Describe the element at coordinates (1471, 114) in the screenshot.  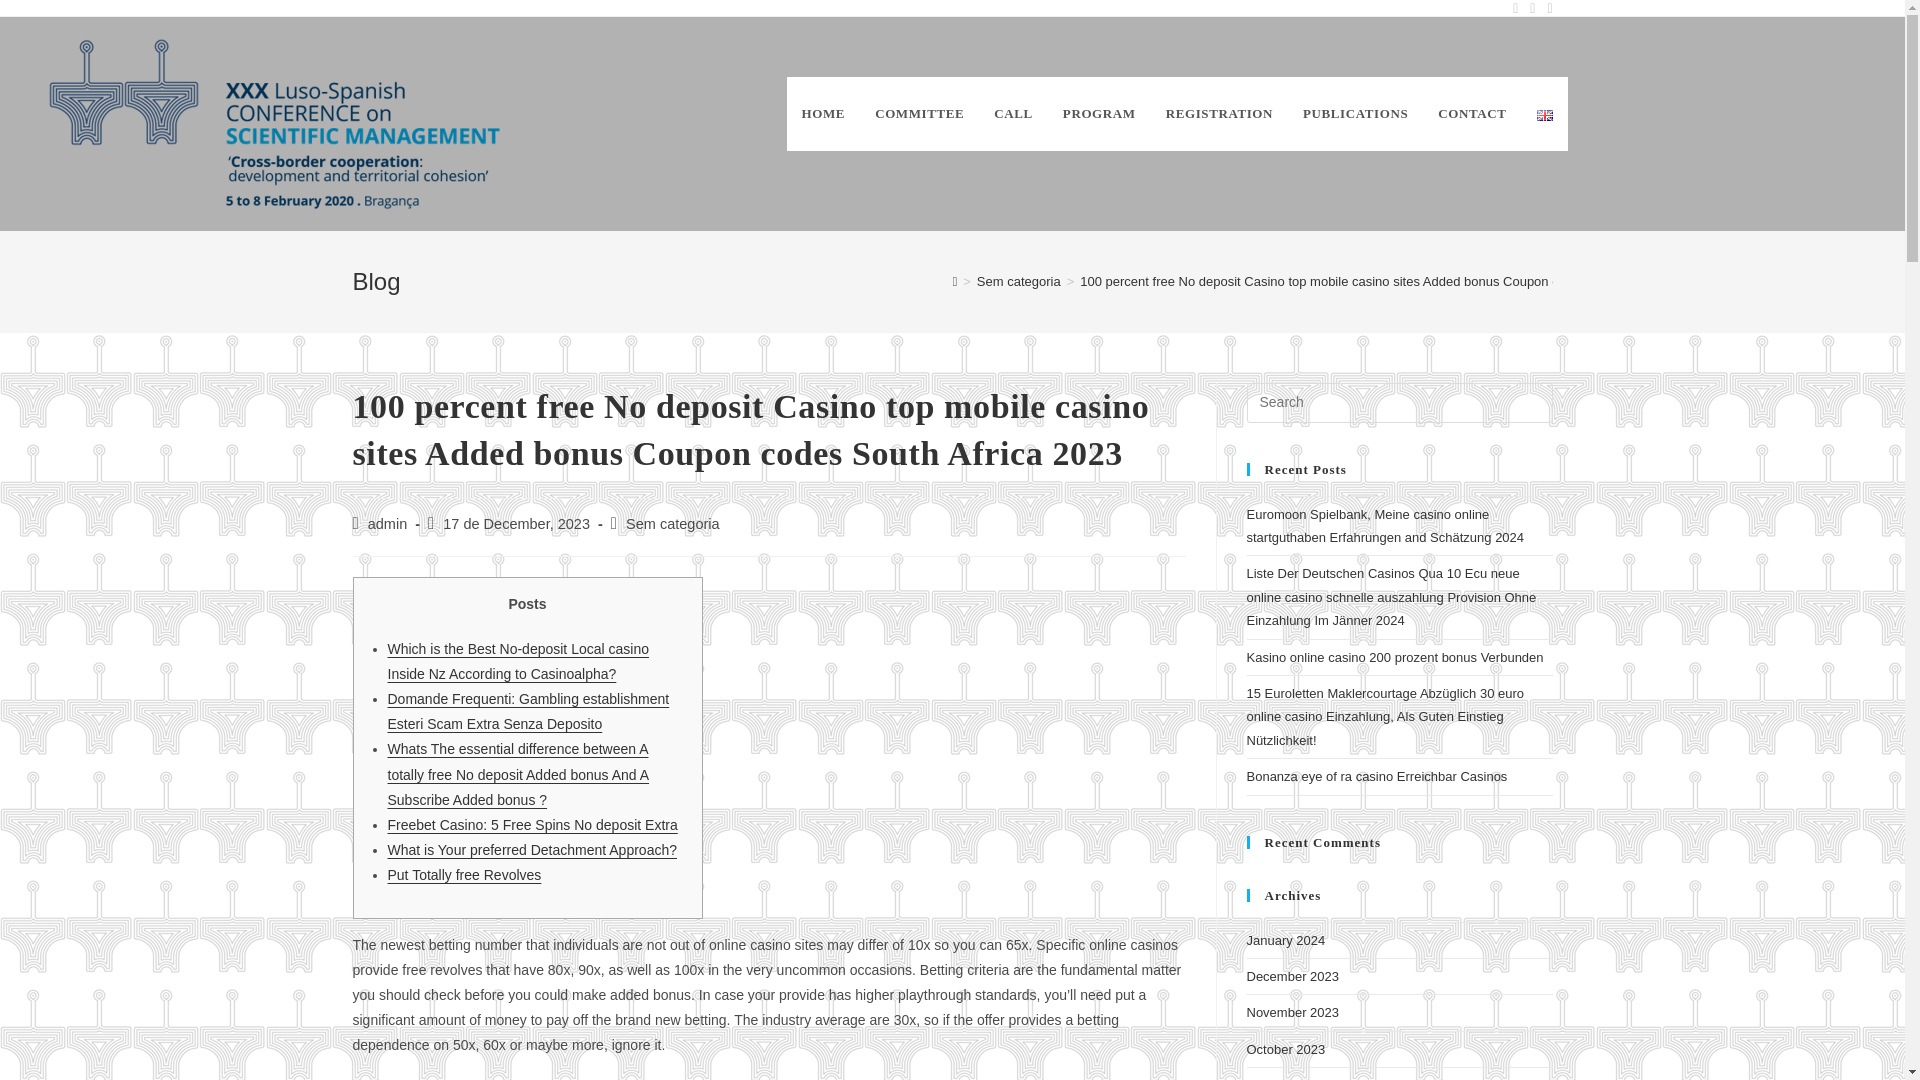
I see `CONTACT` at that location.